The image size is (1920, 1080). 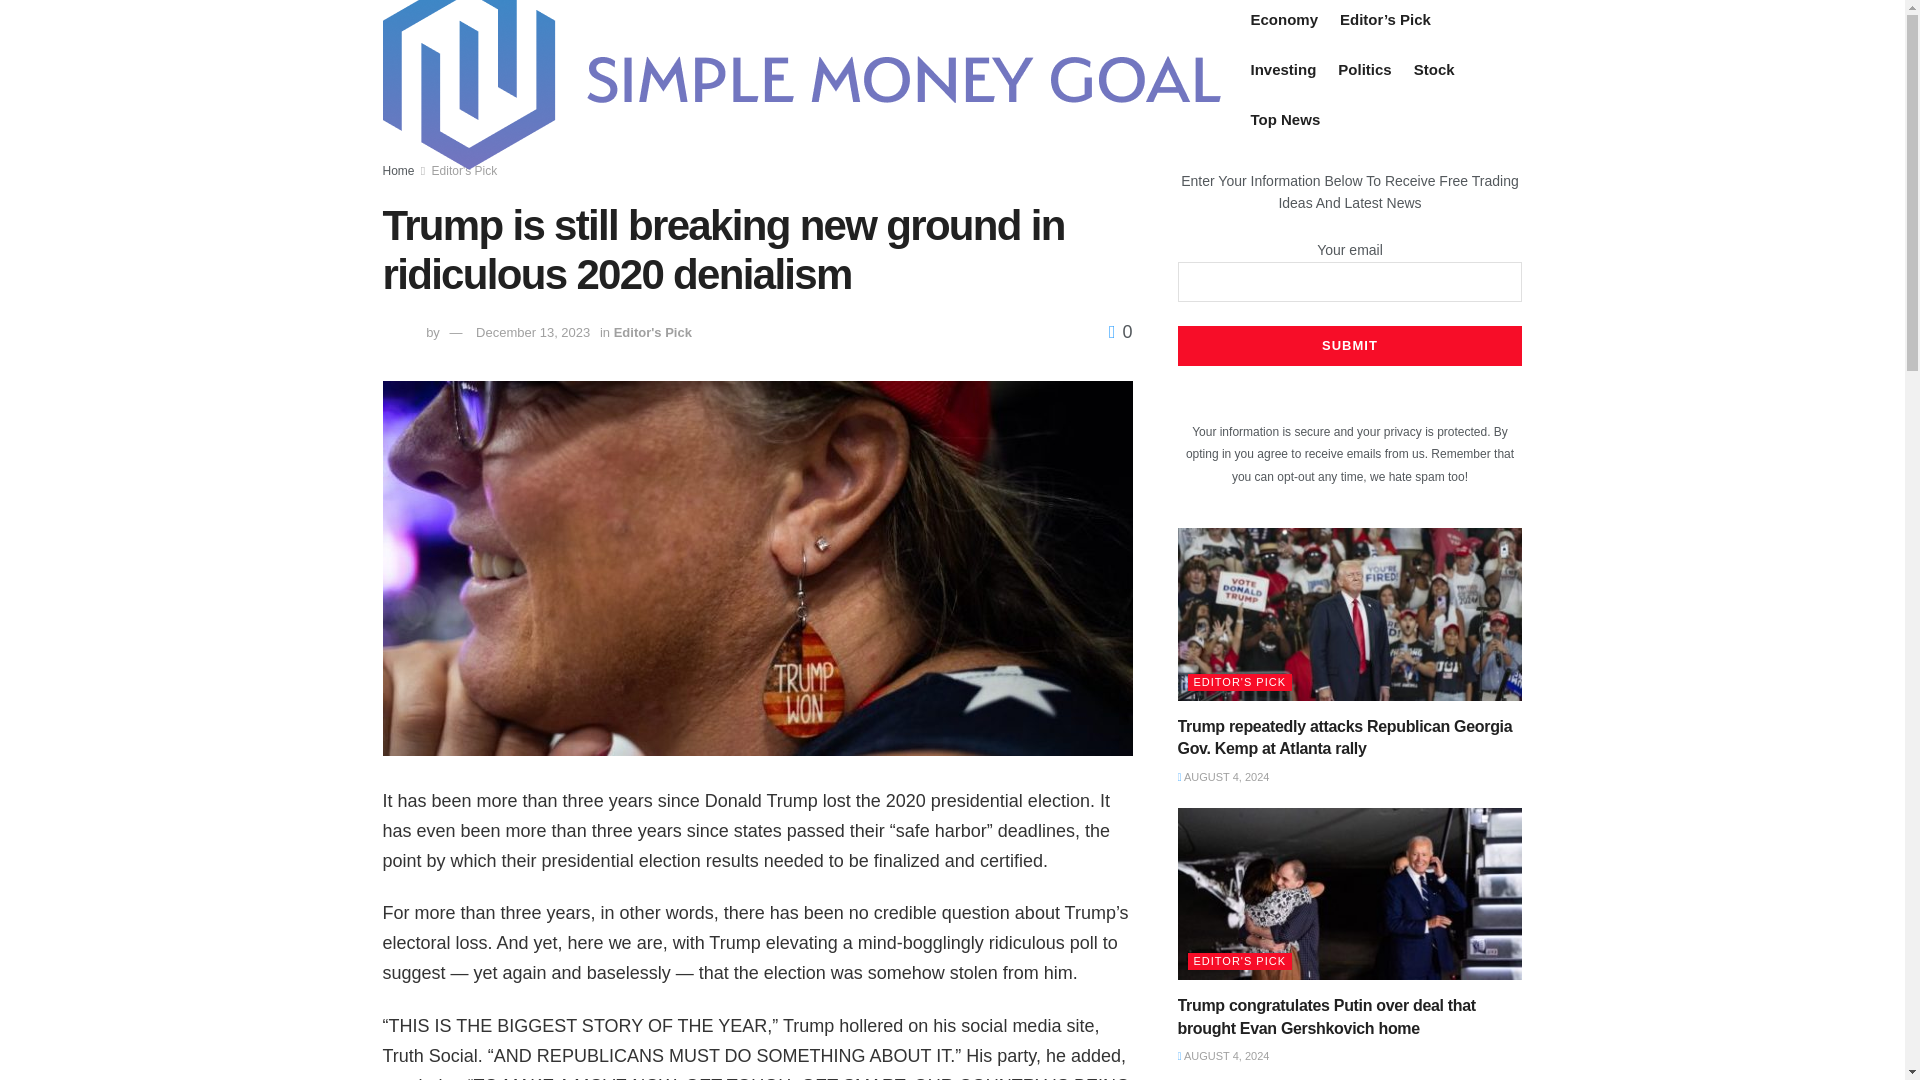 I want to click on Economy, so click(x=1283, y=19).